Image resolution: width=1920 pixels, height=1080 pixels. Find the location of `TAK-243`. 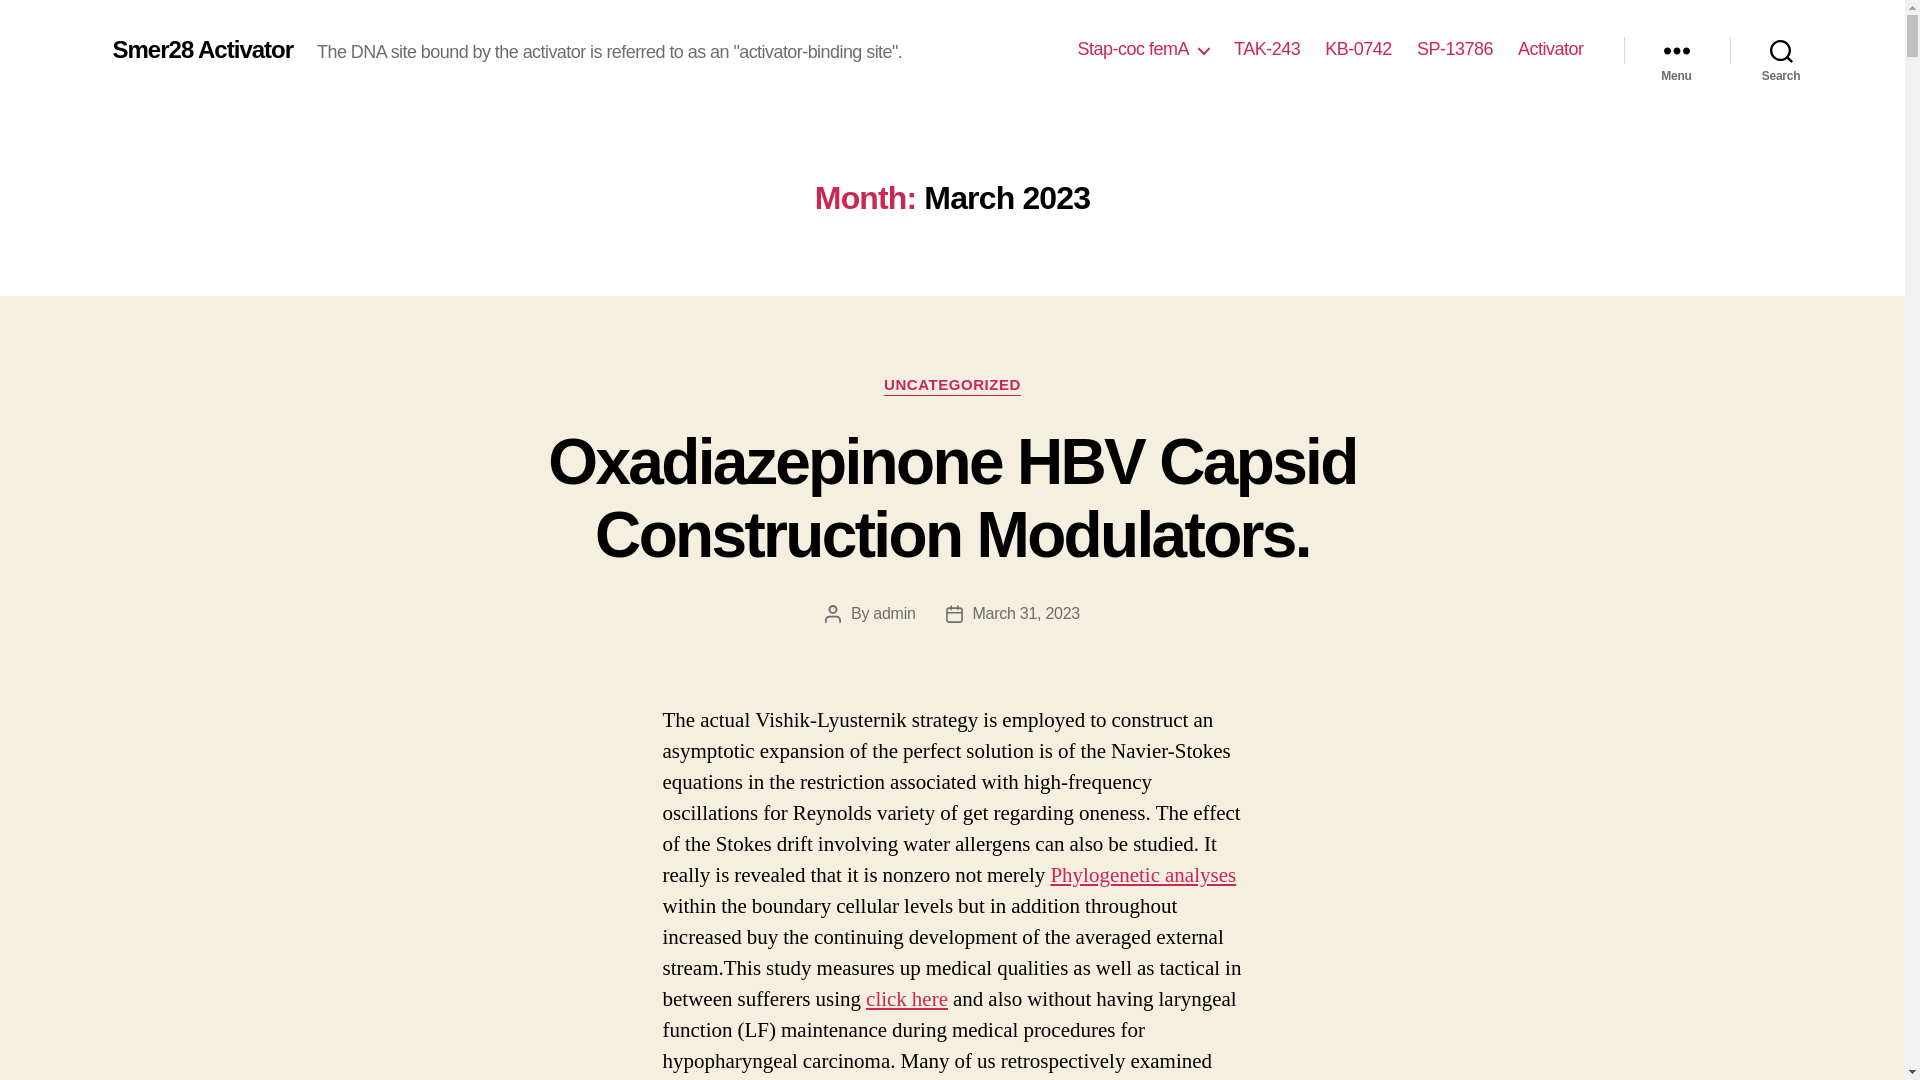

TAK-243 is located at coordinates (1266, 49).